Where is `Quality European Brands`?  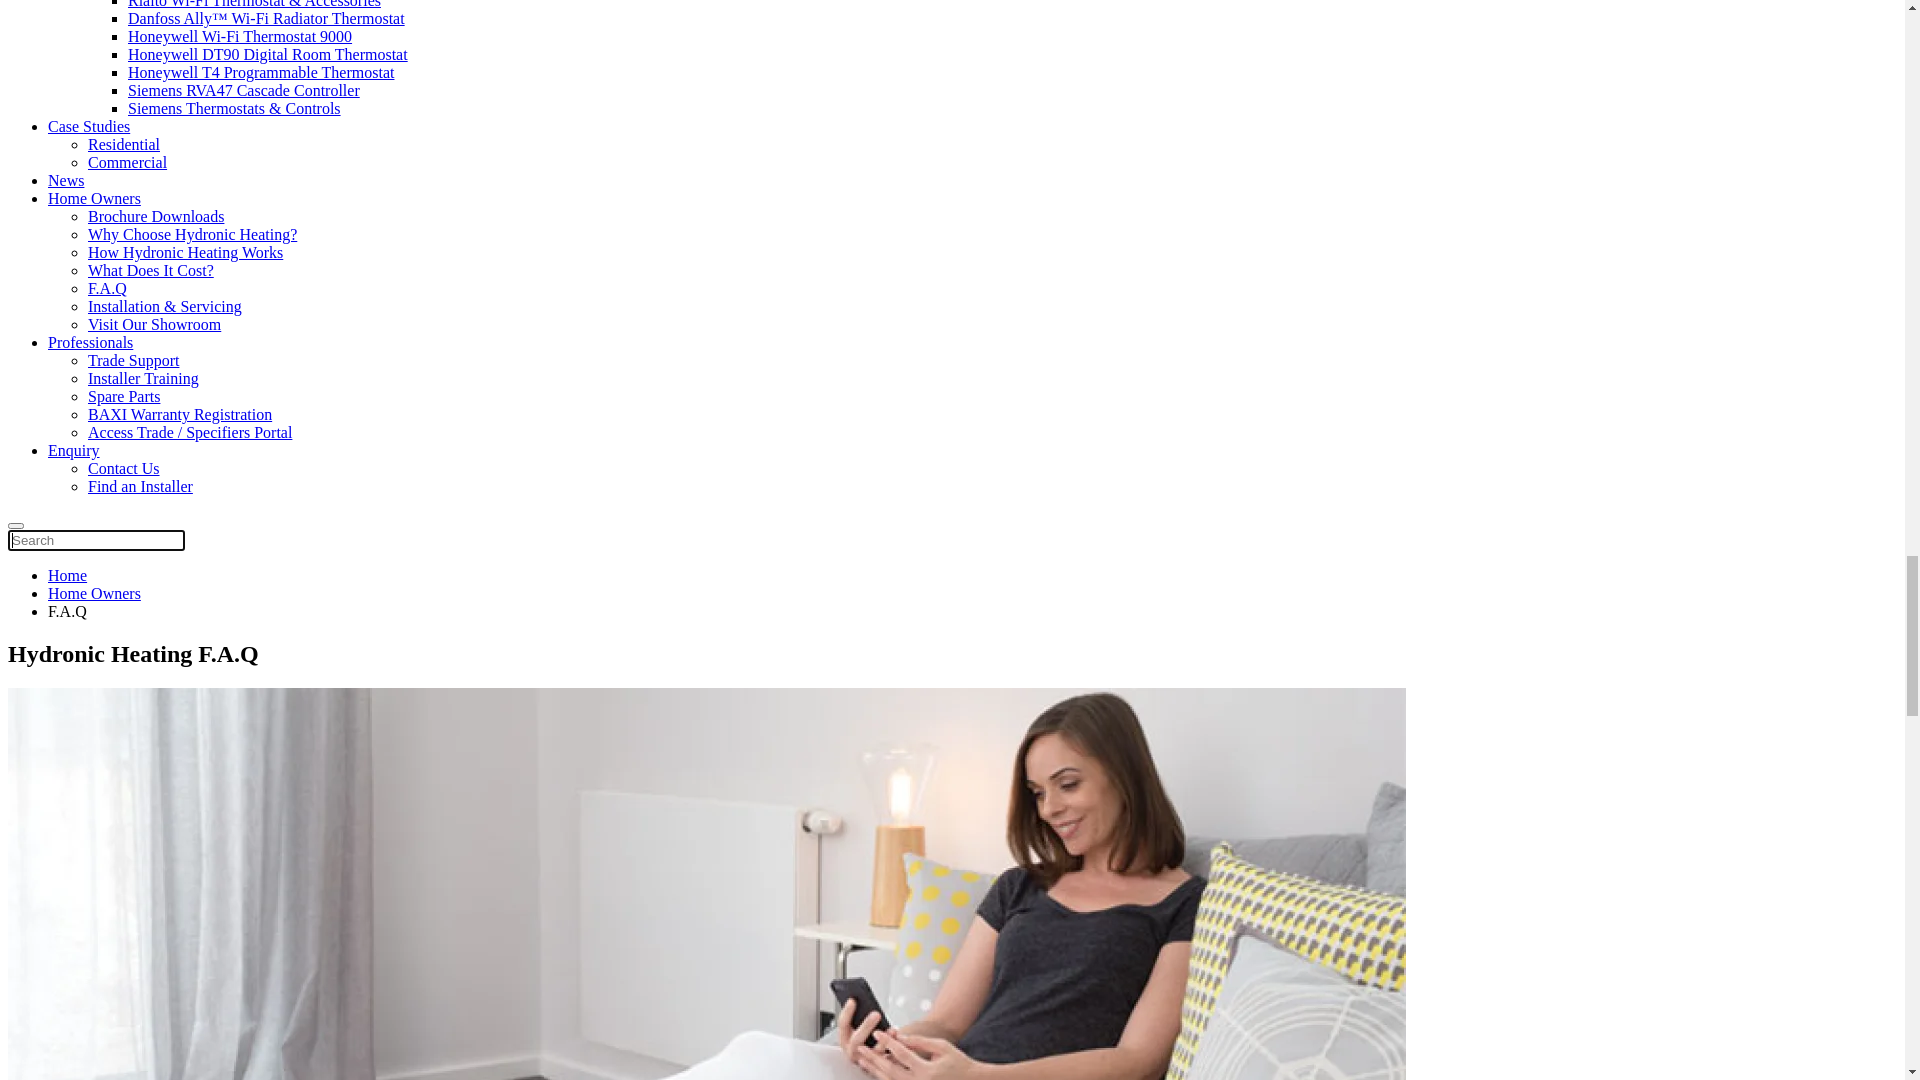 Quality European Brands is located at coordinates (170, 166).